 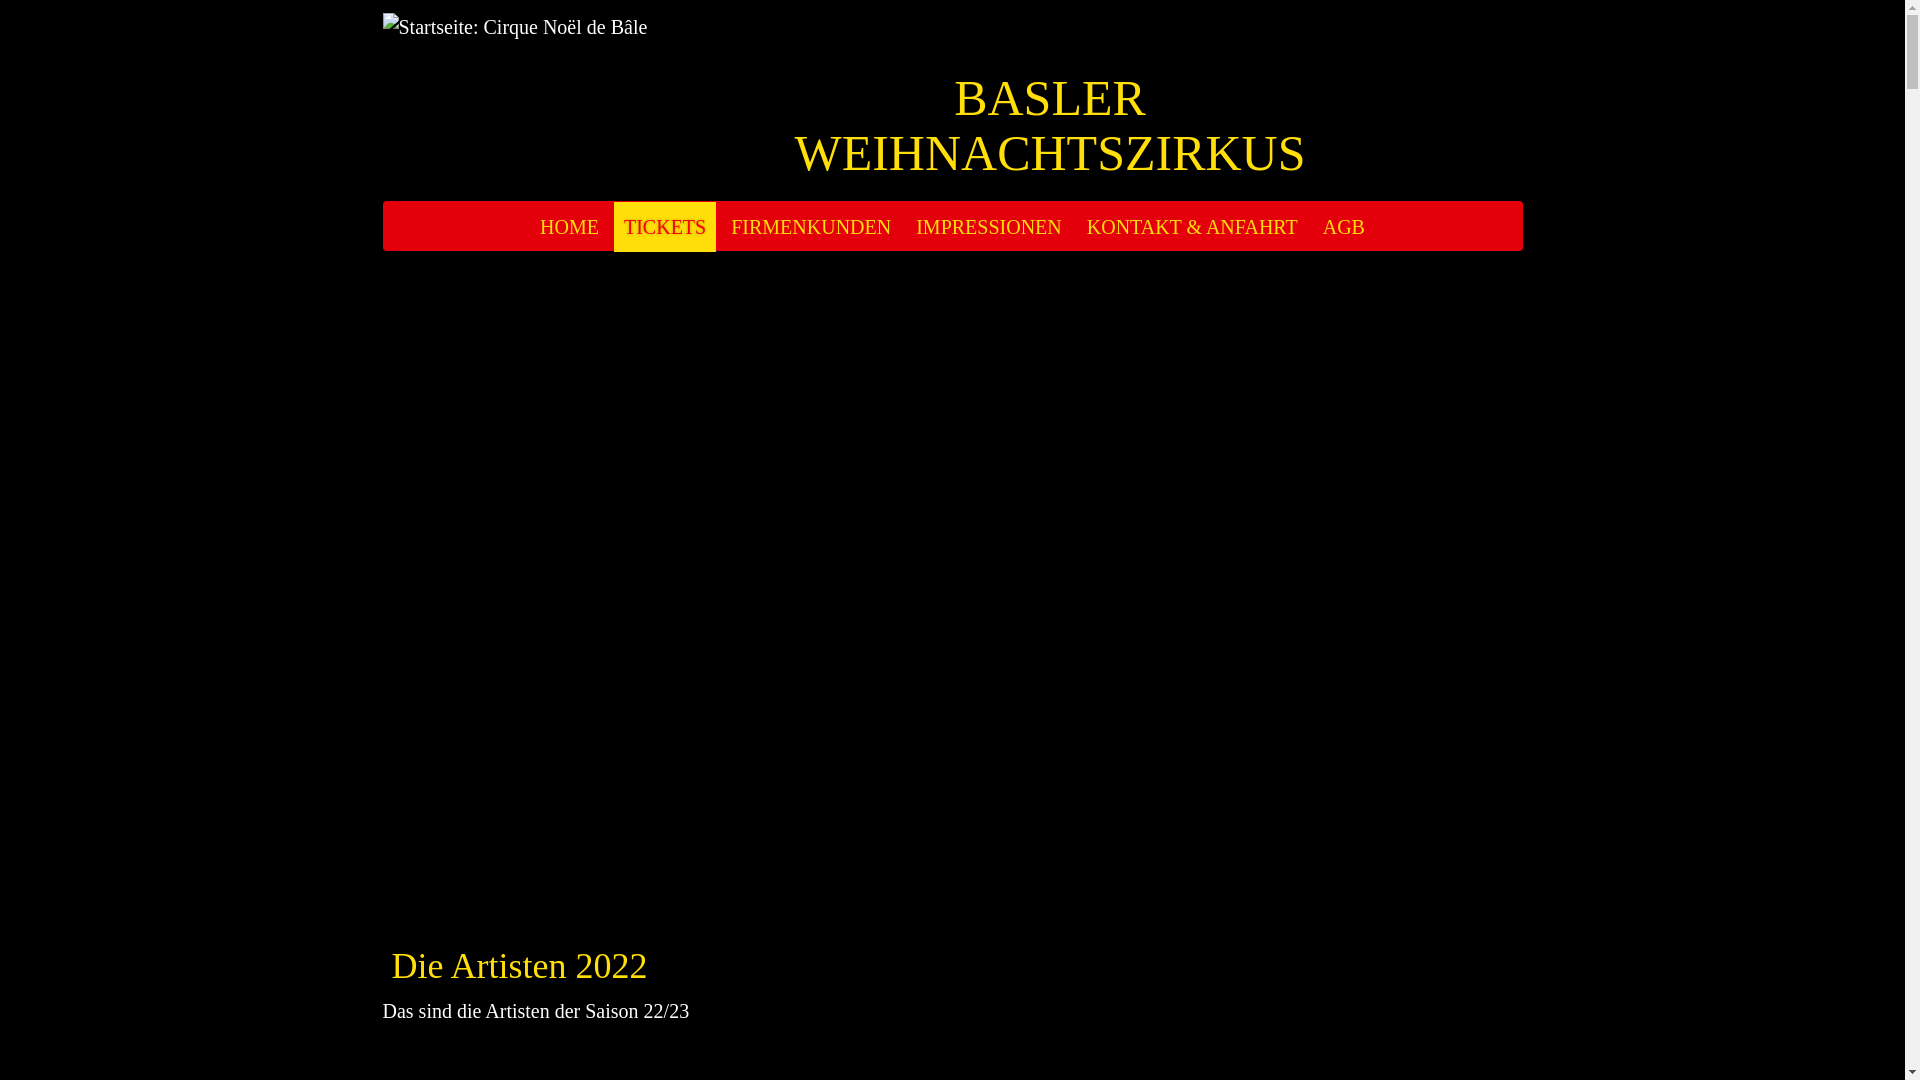 What do you see at coordinates (665, 227) in the screenshot?
I see `TICKETS` at bounding box center [665, 227].